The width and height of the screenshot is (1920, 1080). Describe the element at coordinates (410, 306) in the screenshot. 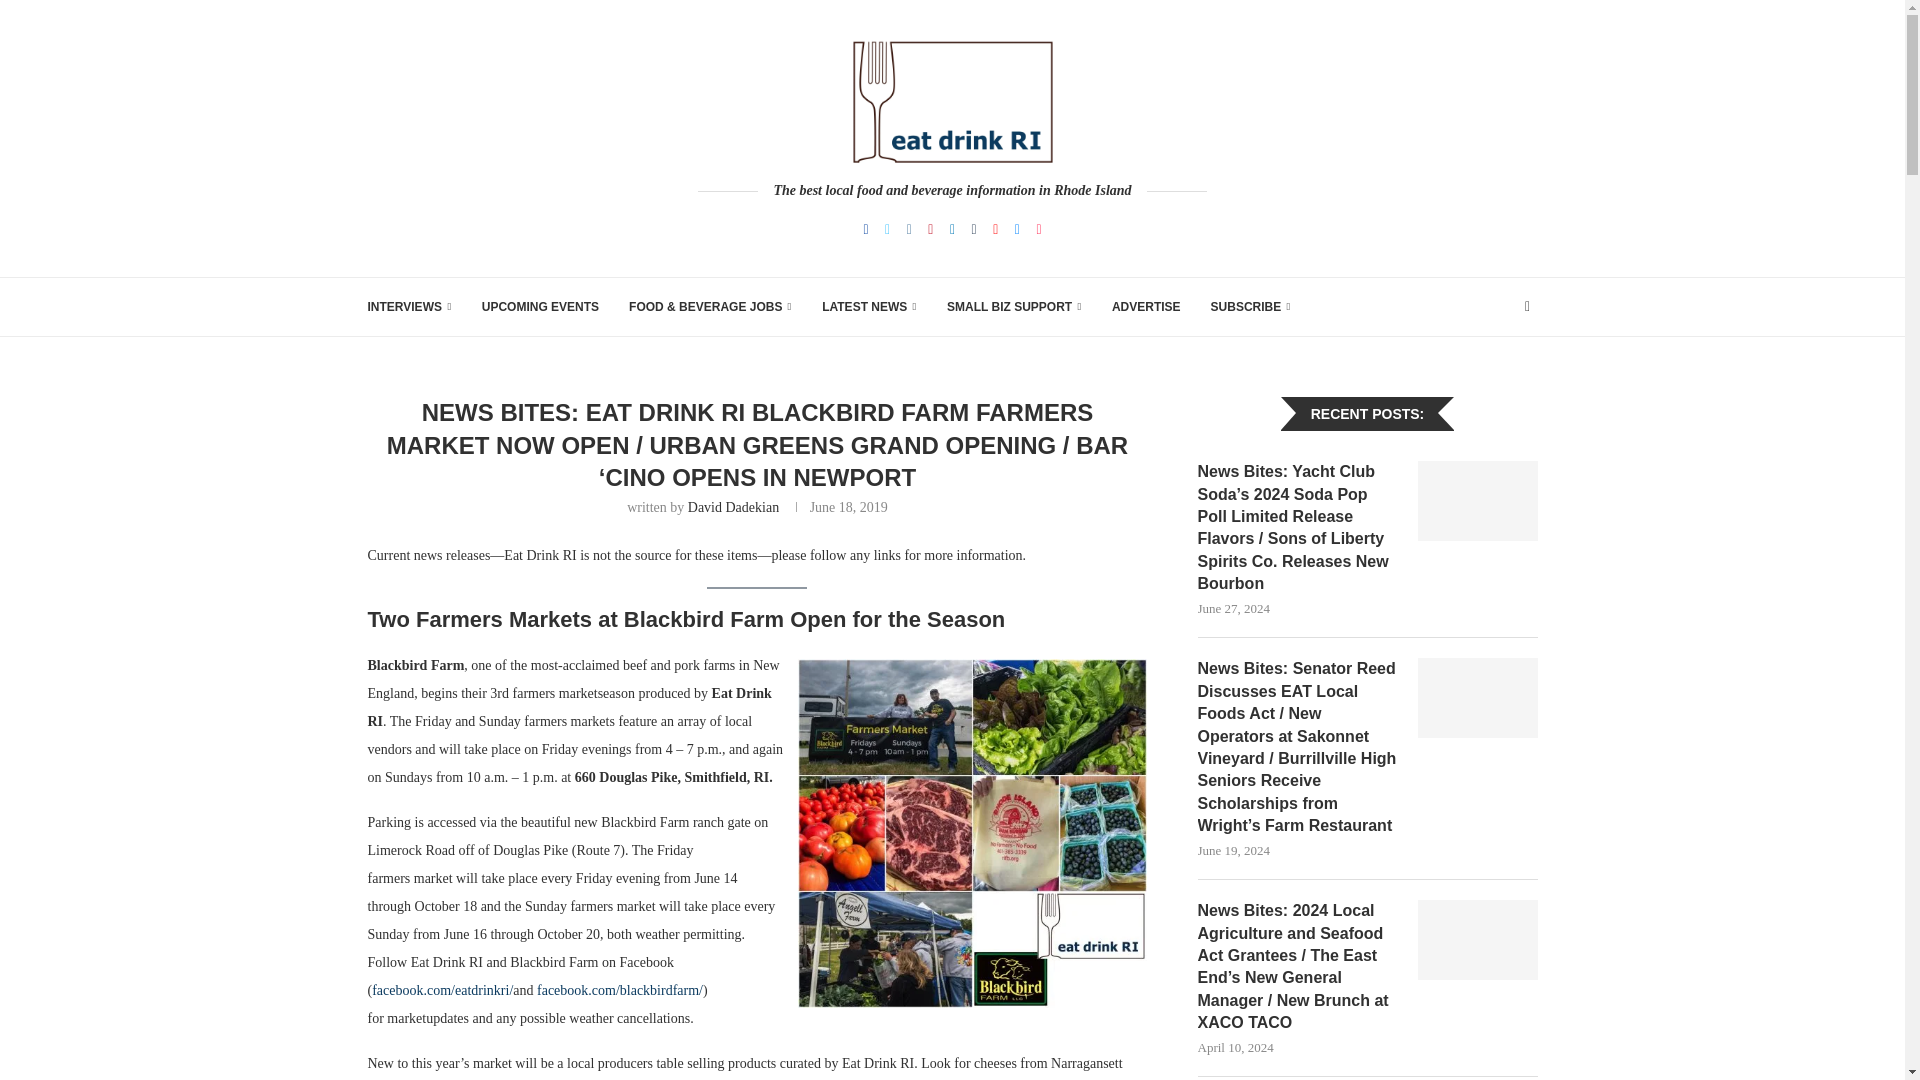

I see `INTERVIEWS` at that location.